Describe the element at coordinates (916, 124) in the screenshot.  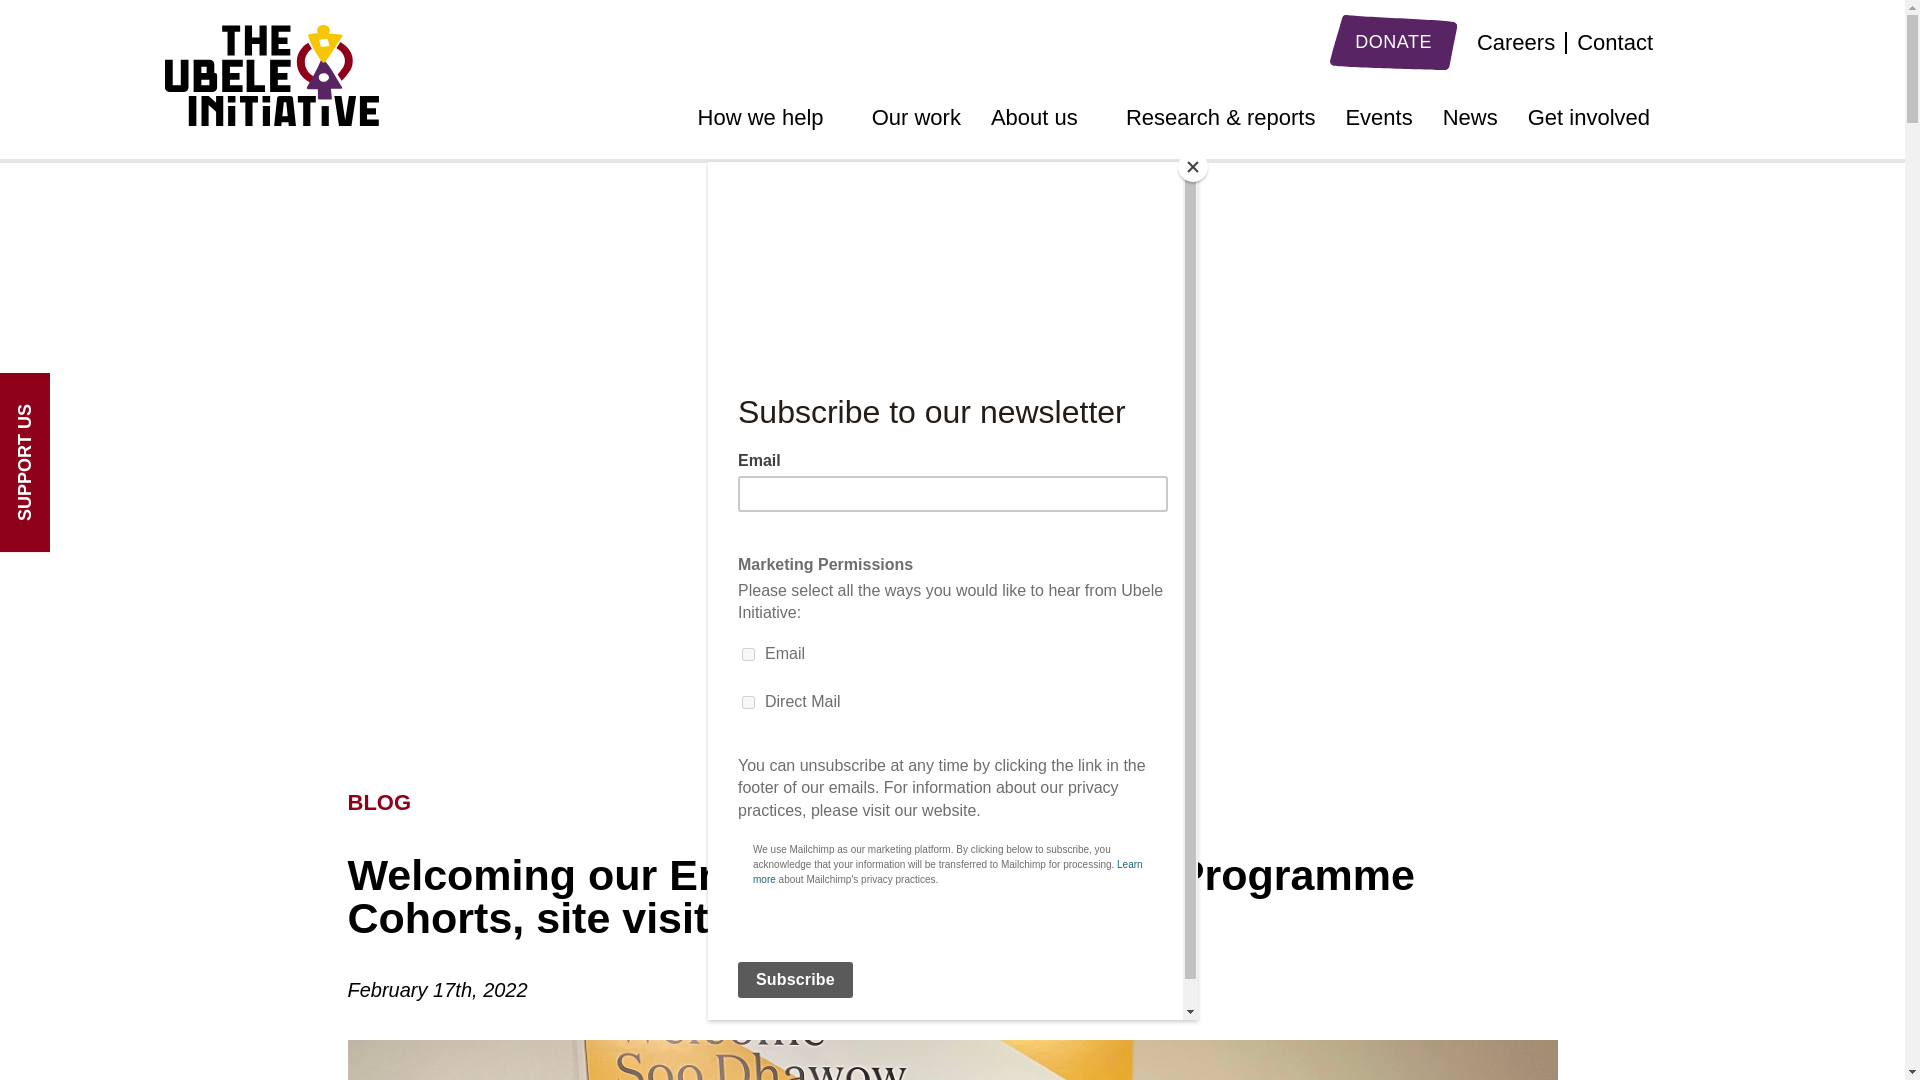
I see `Our work` at that location.